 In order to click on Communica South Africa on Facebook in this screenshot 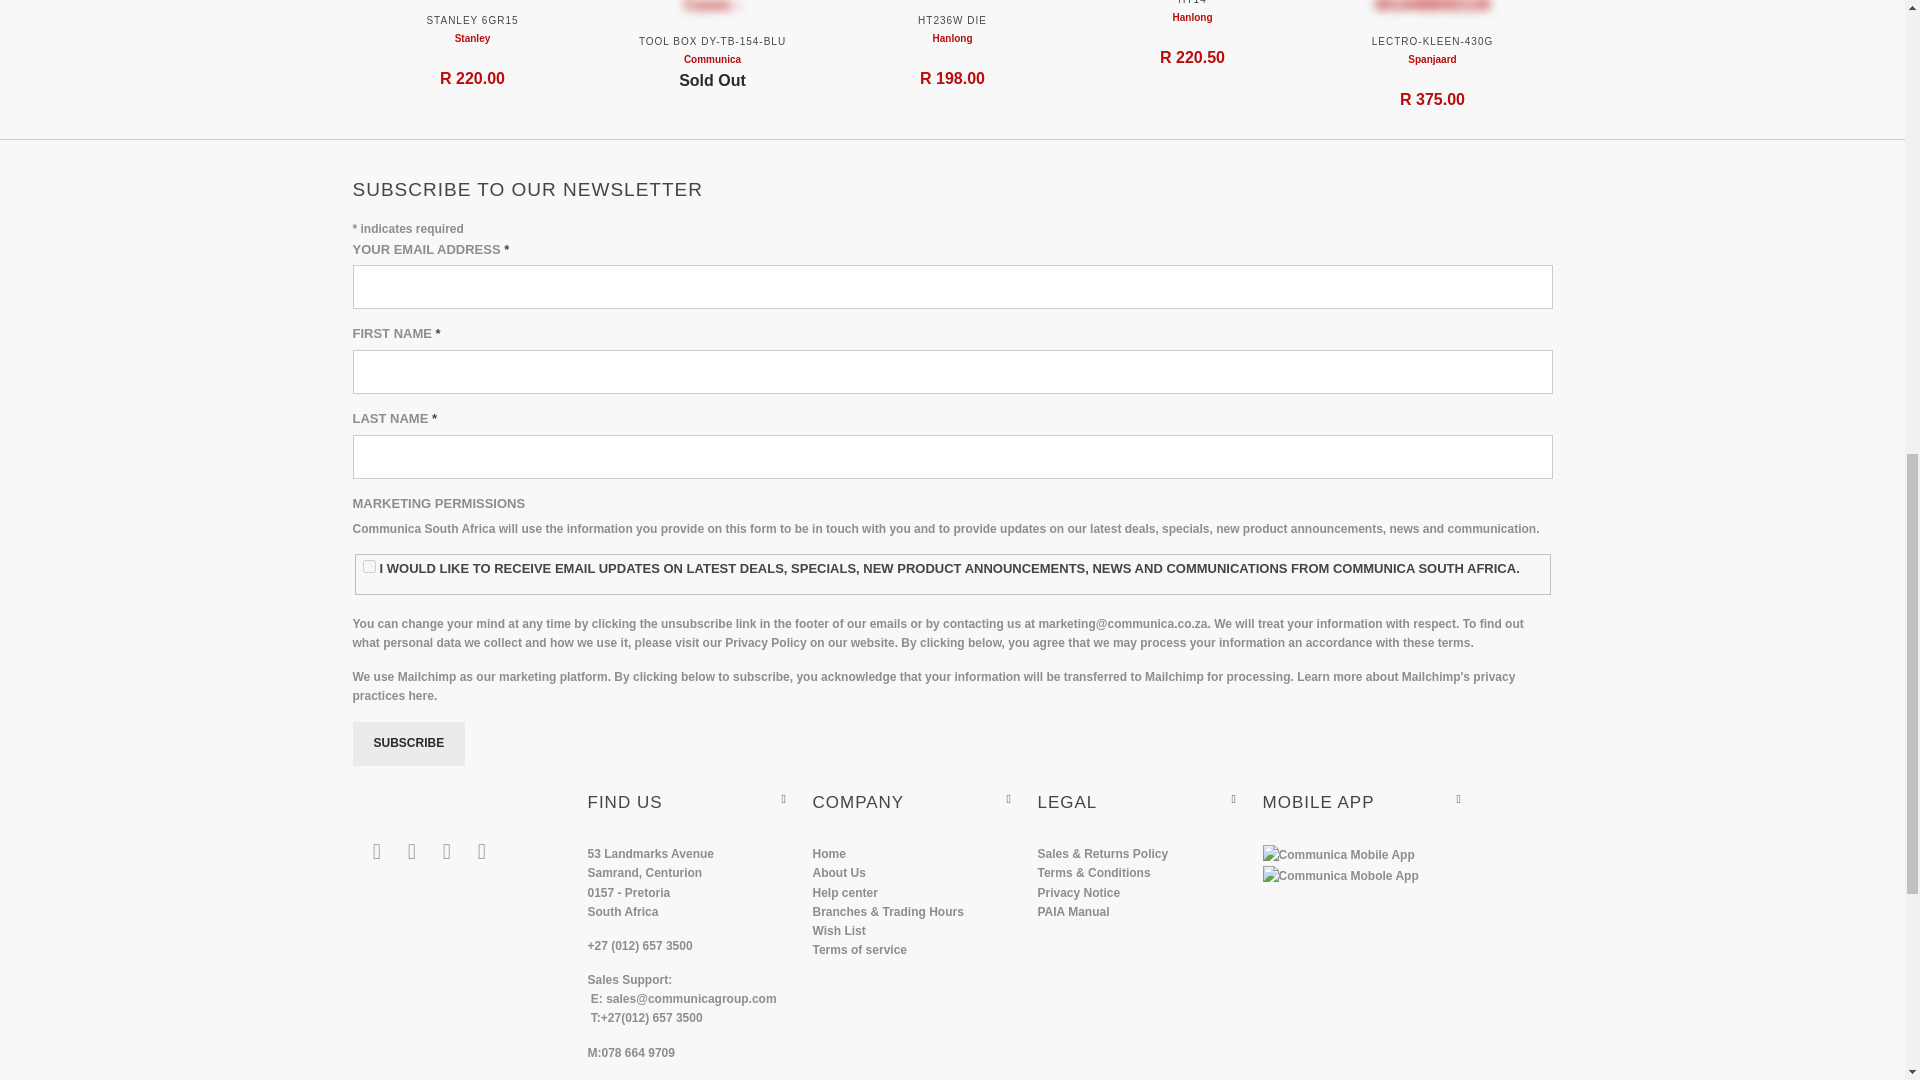, I will do `click(412, 852)`.